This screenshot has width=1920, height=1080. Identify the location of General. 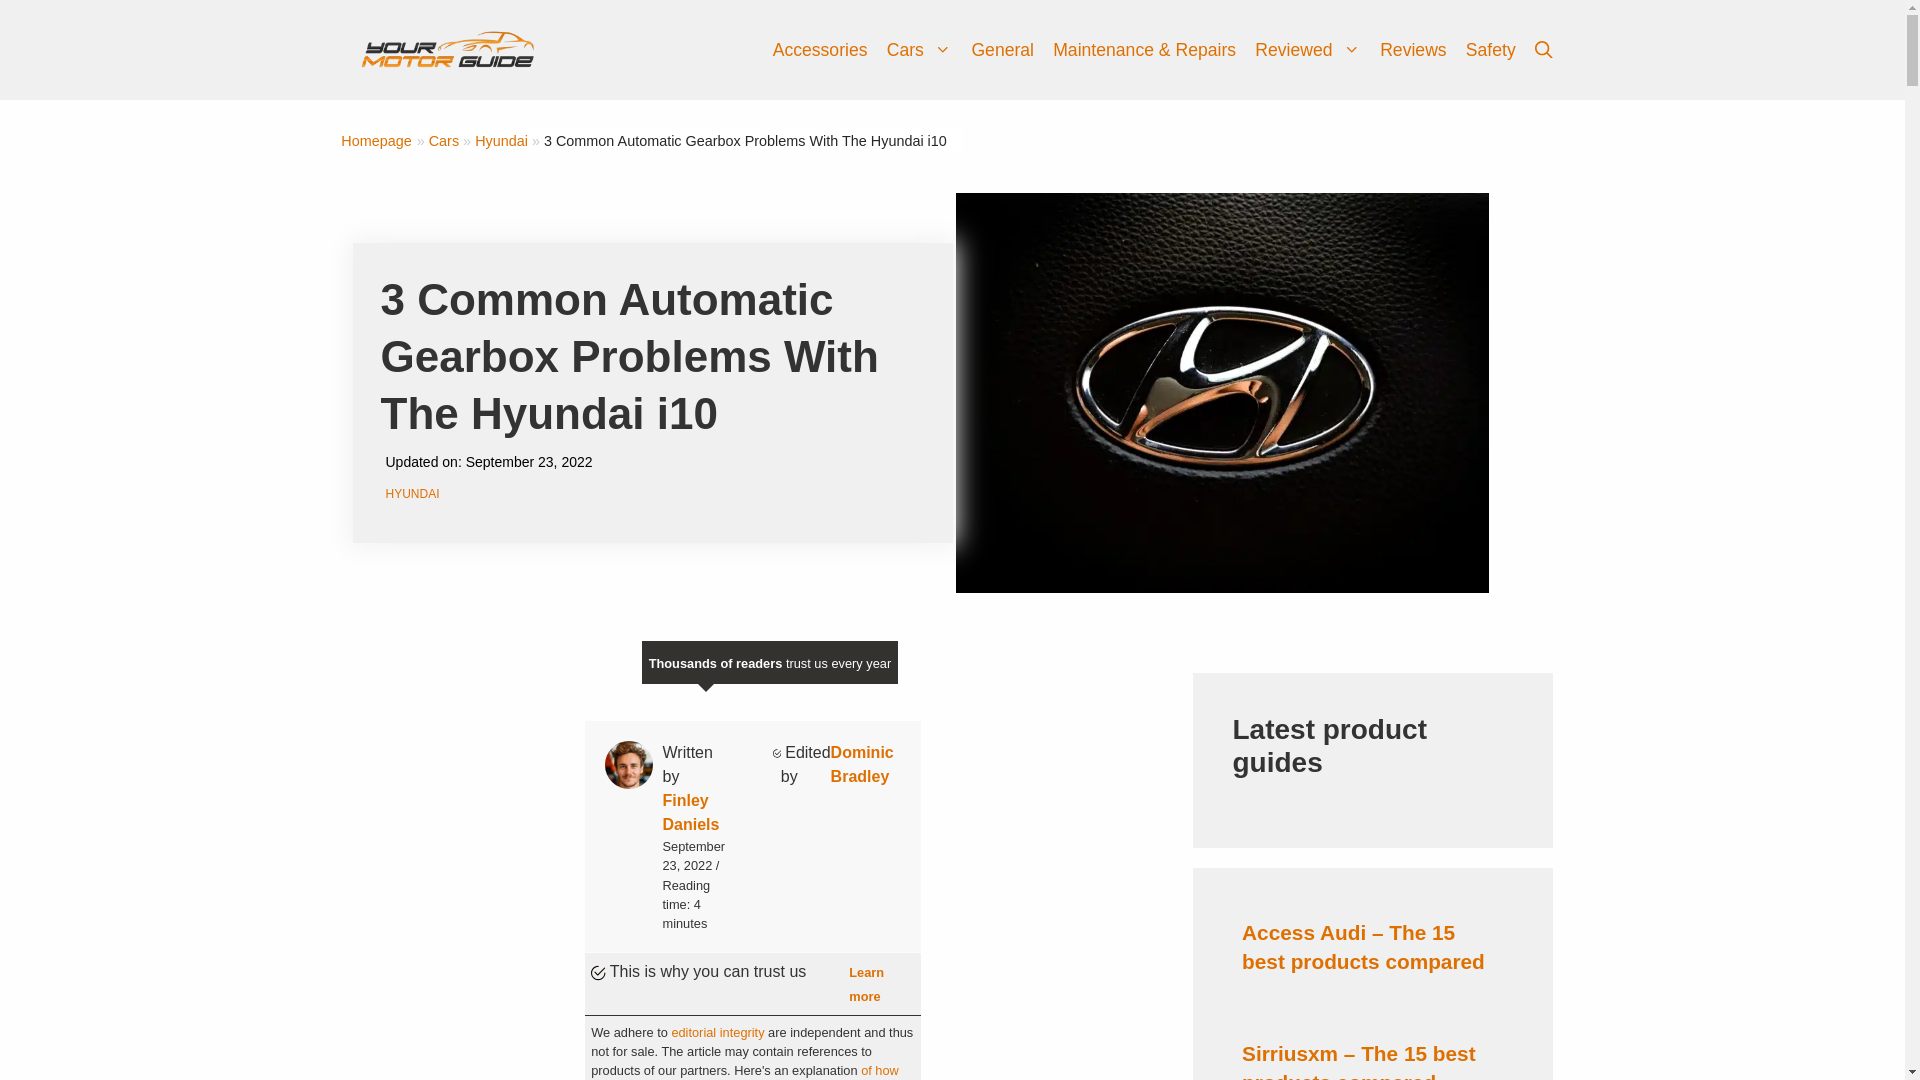
(1002, 50).